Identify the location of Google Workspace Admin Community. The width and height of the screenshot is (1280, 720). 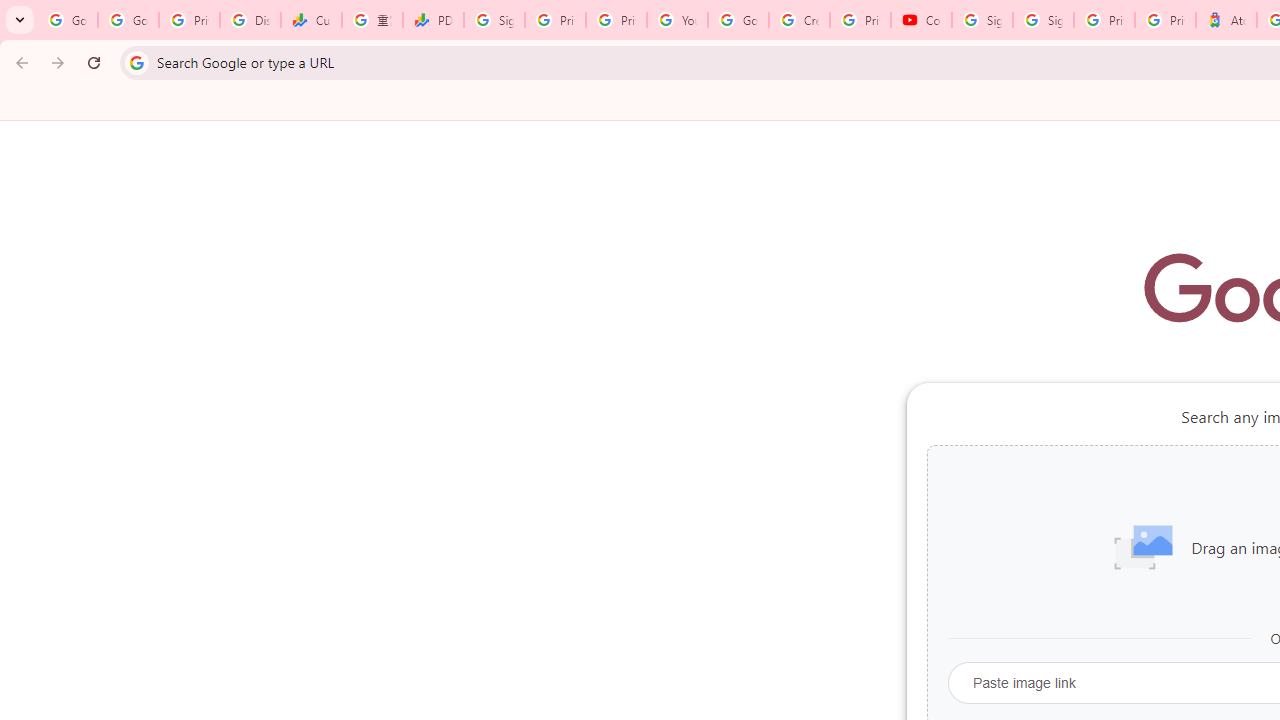
(68, 20).